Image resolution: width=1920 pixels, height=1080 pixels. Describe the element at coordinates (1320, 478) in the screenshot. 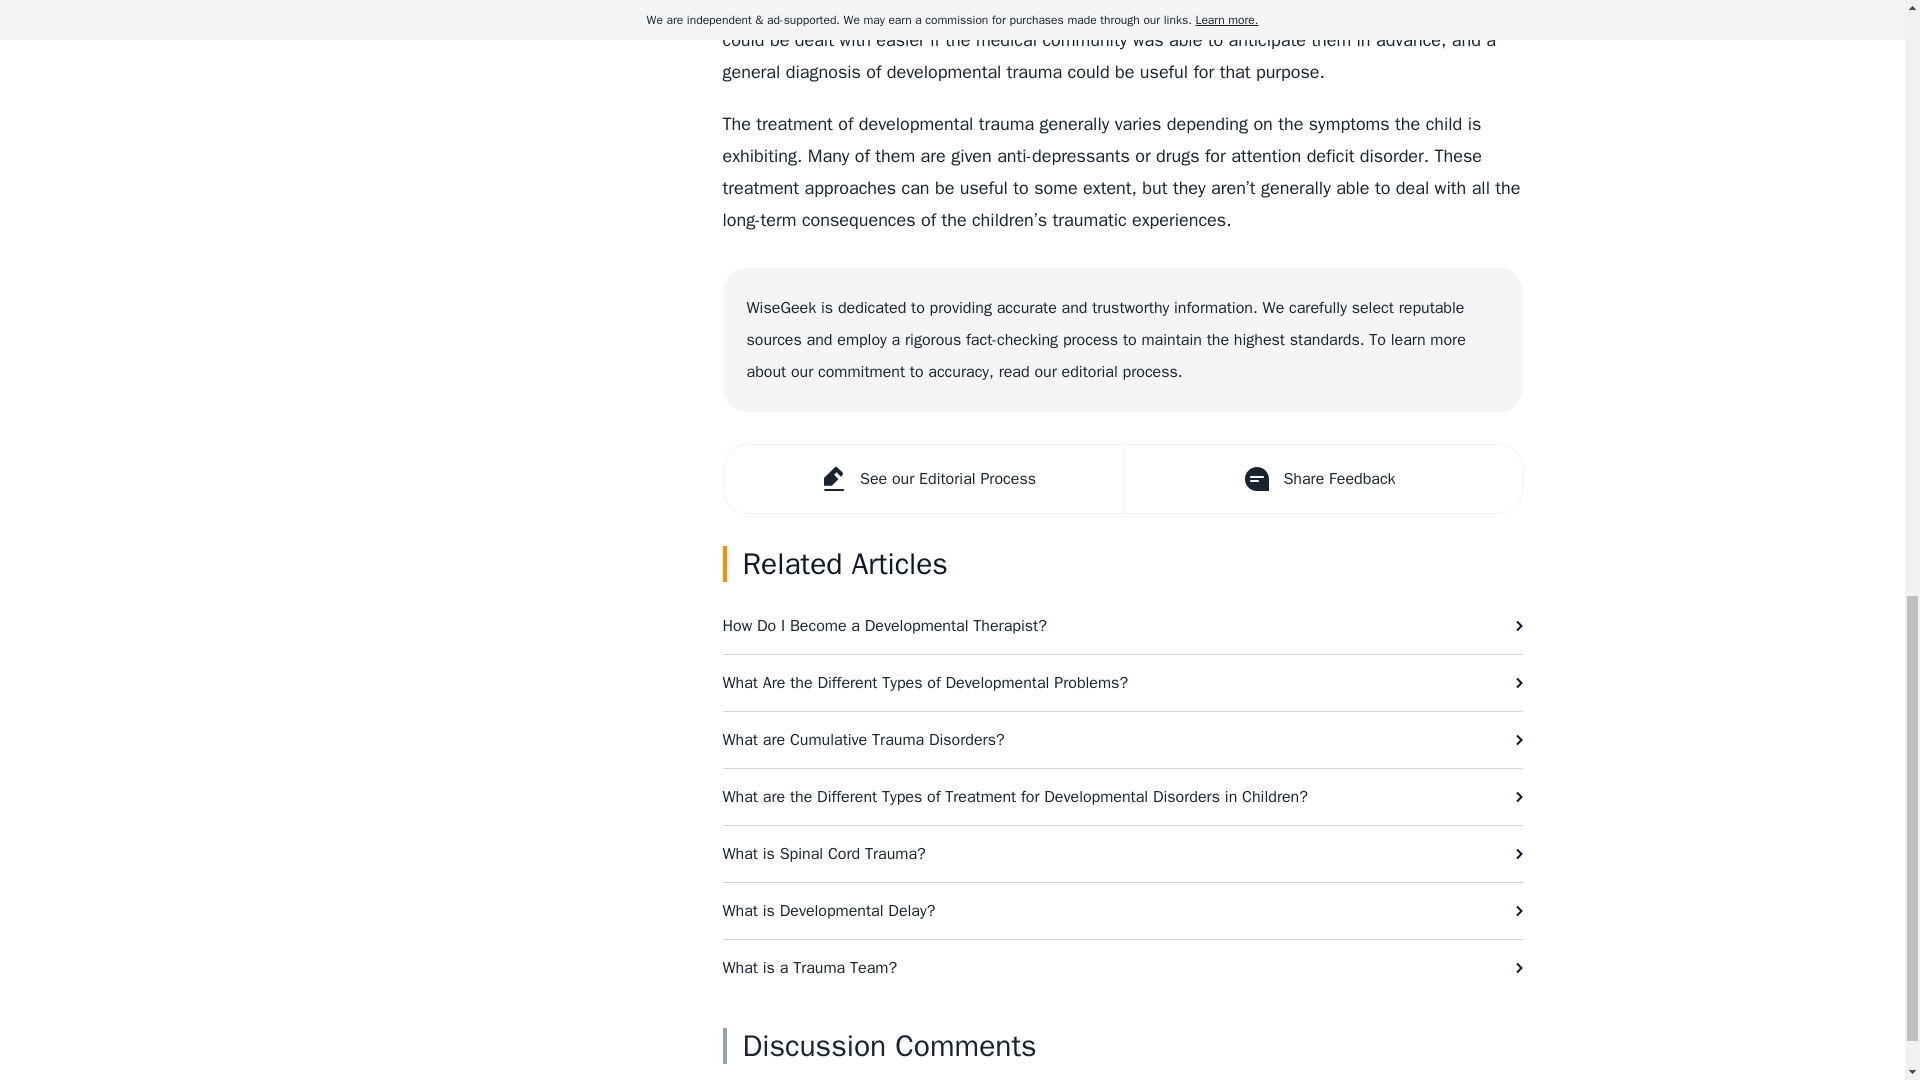

I see `Share Feedback` at that location.